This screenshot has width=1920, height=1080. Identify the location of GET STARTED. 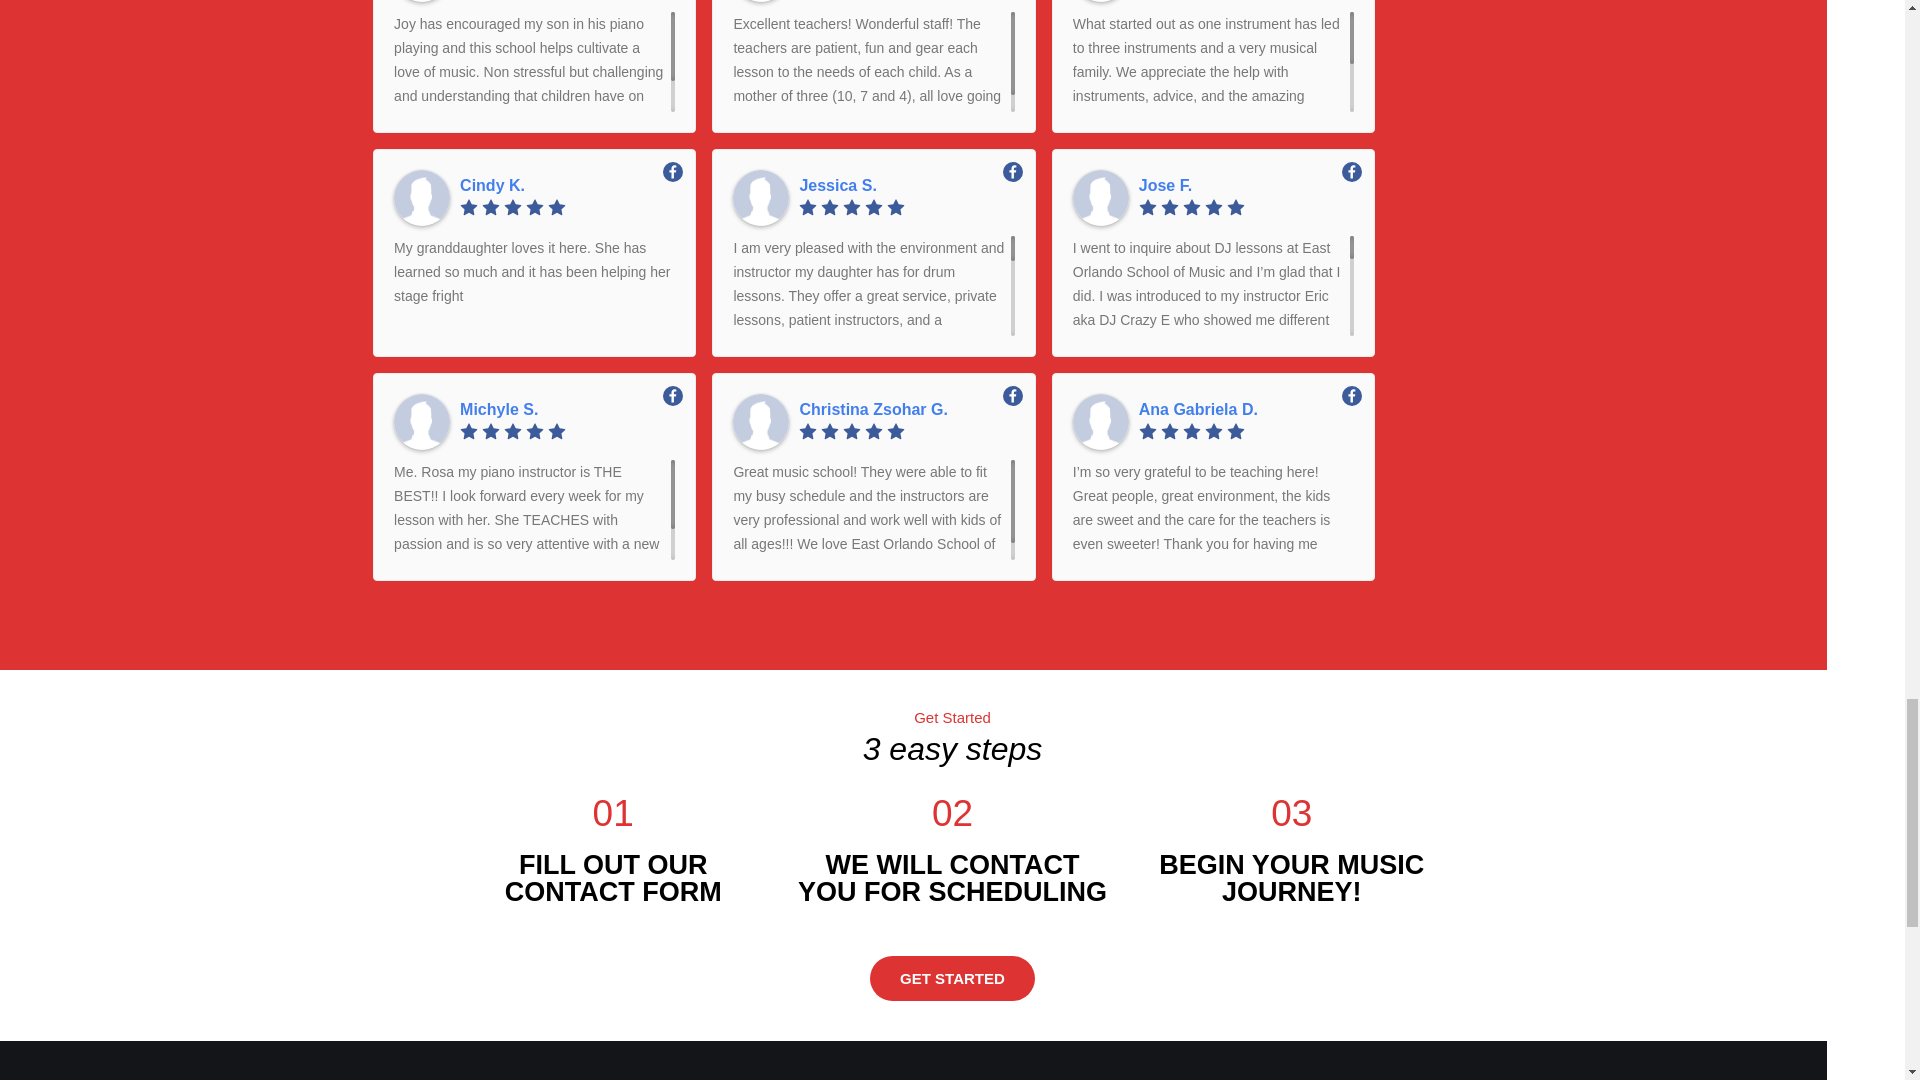
(952, 978).